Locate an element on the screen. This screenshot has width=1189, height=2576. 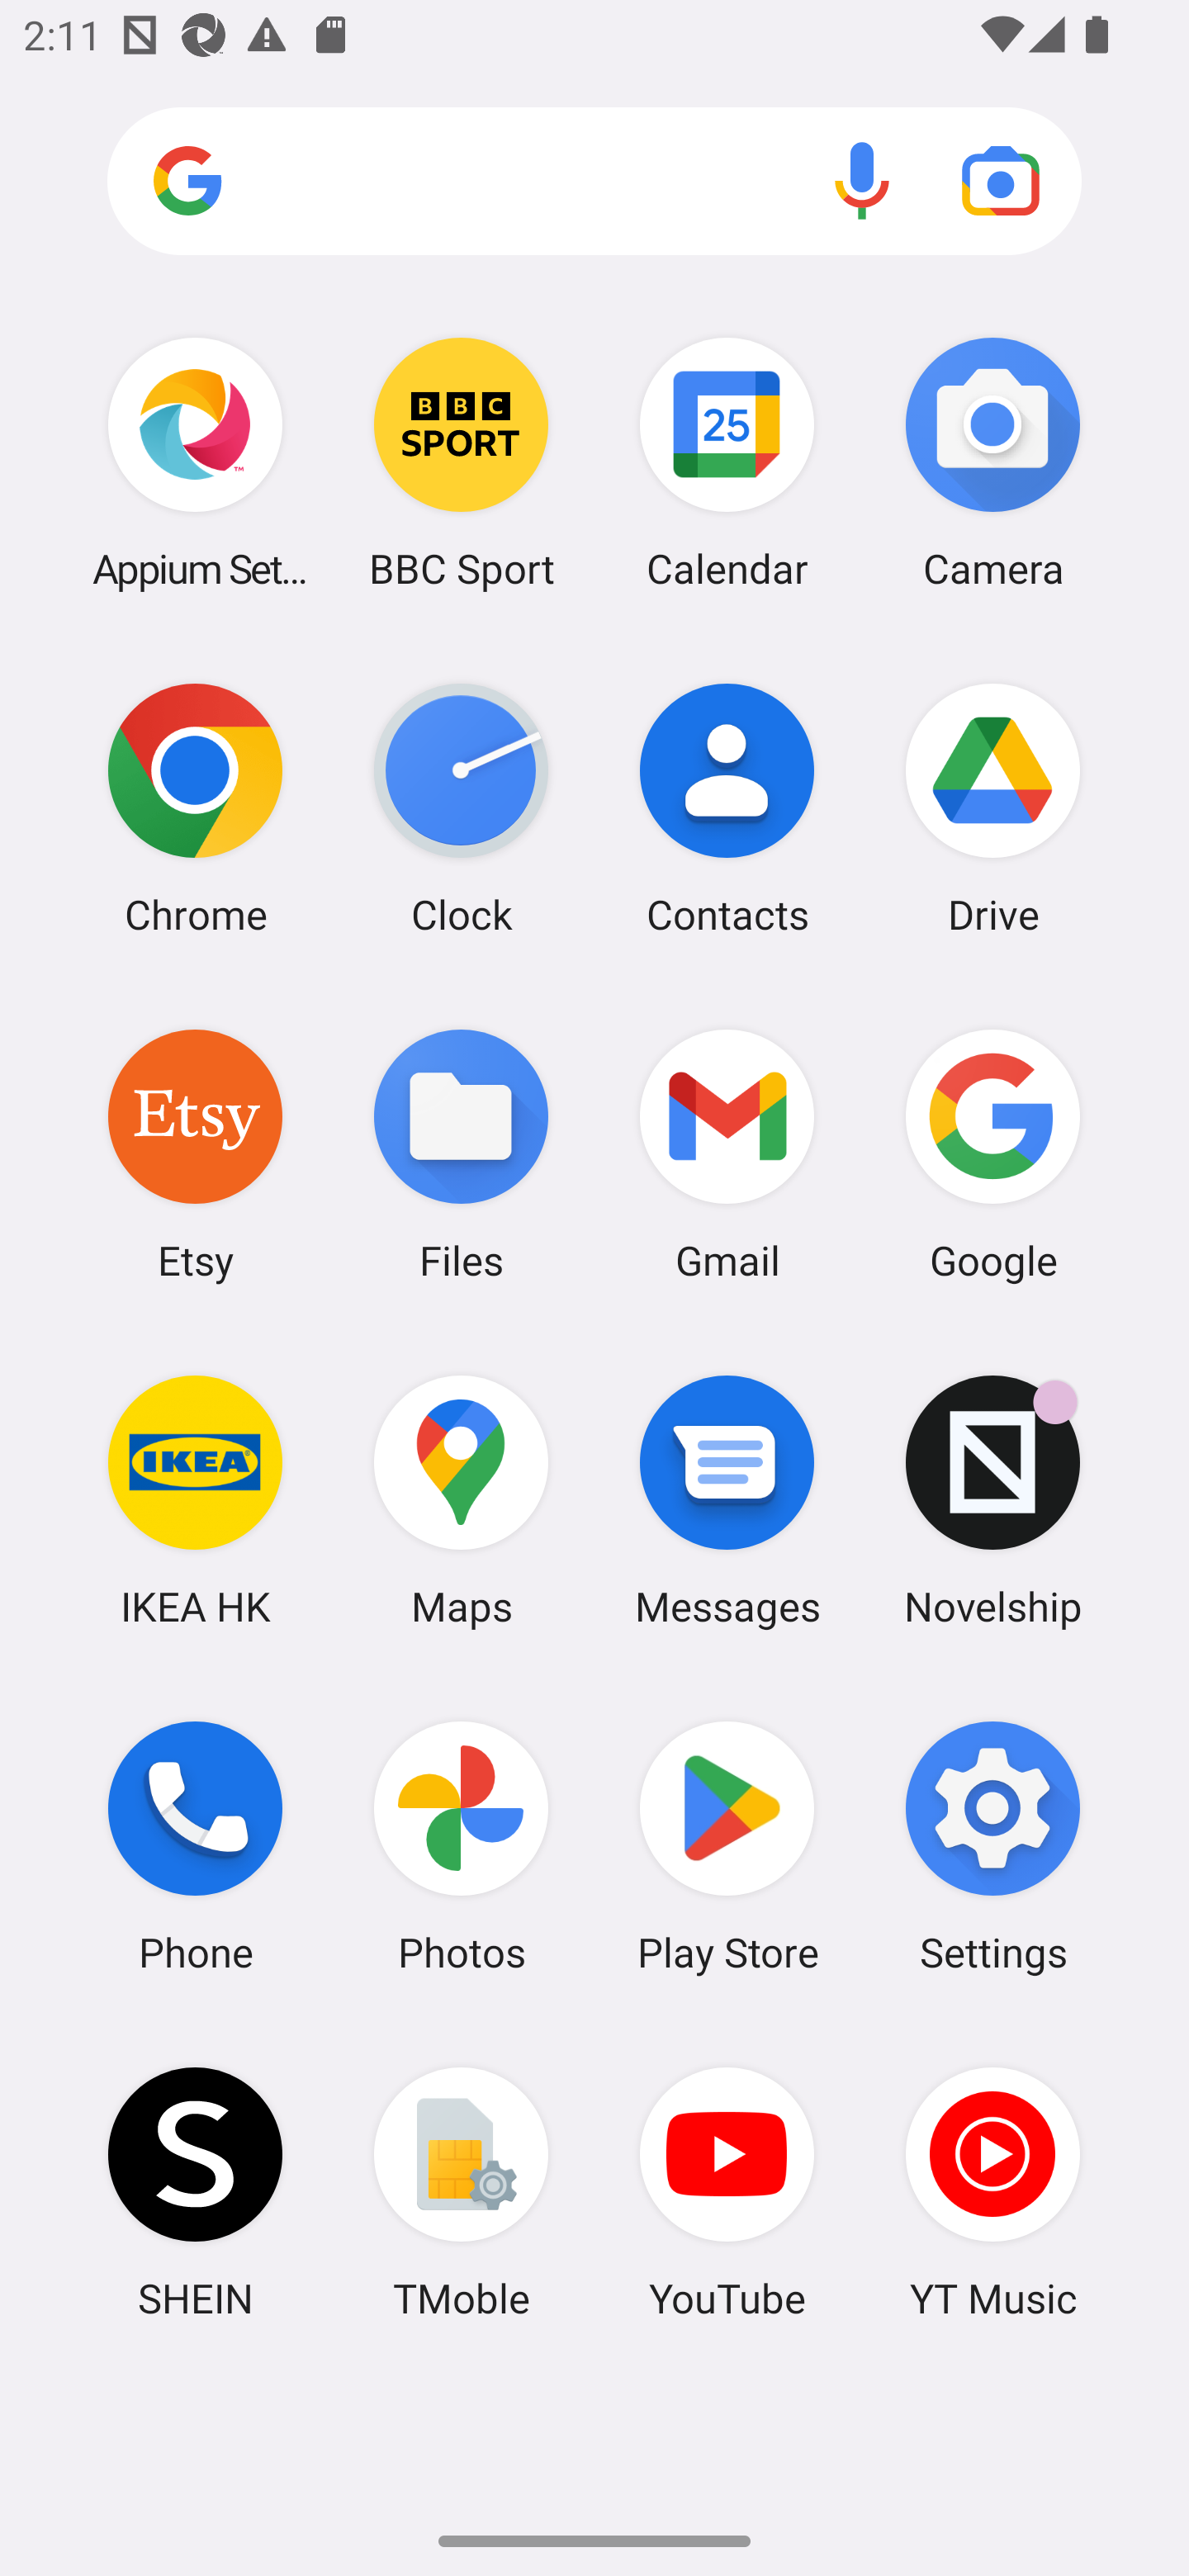
Search apps, web and more is located at coordinates (594, 182).